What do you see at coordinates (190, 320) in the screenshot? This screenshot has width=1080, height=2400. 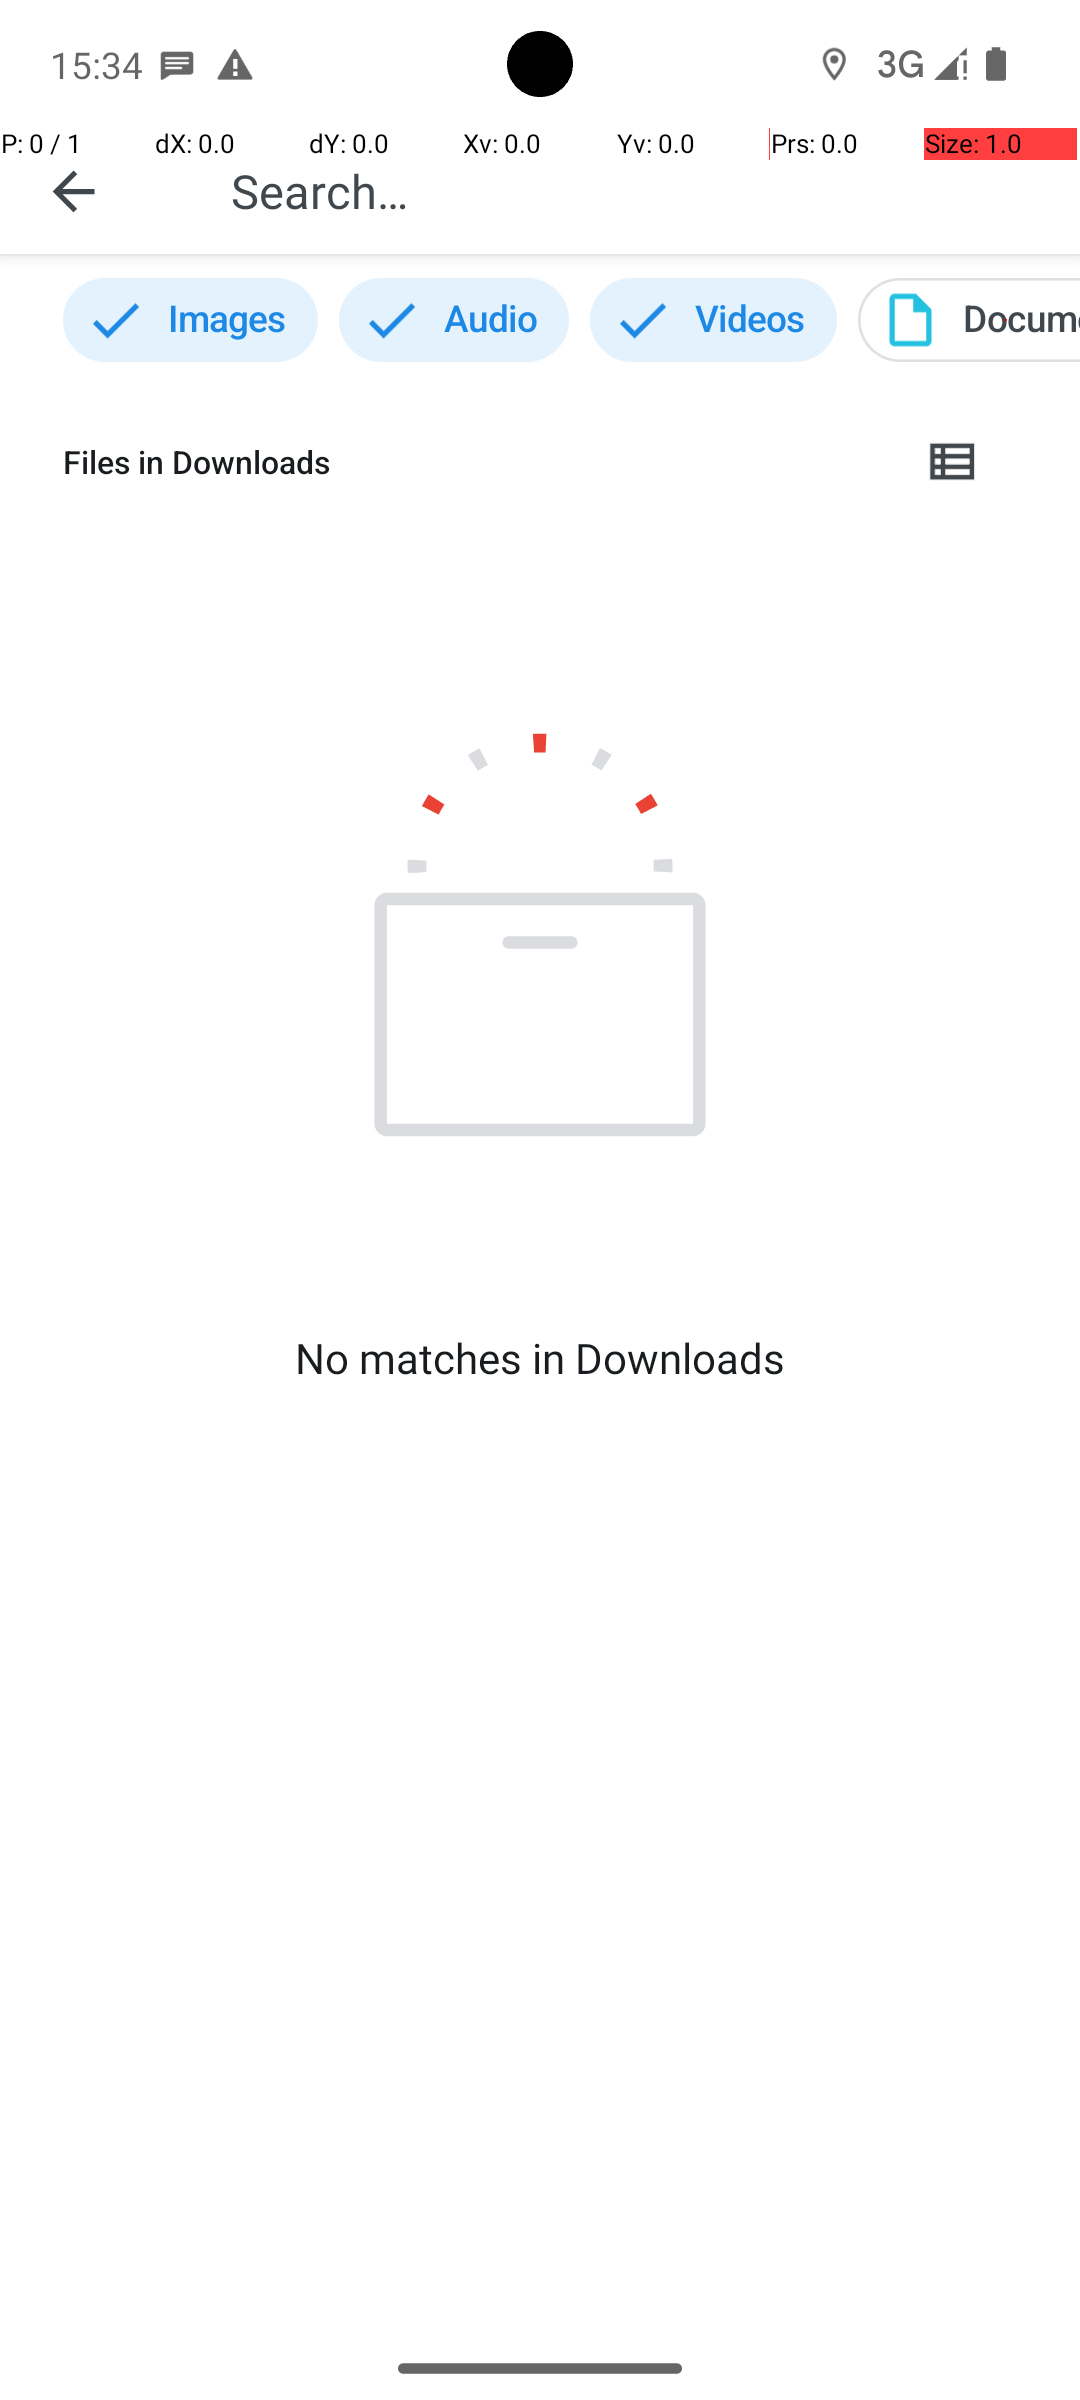 I see `Images` at bounding box center [190, 320].